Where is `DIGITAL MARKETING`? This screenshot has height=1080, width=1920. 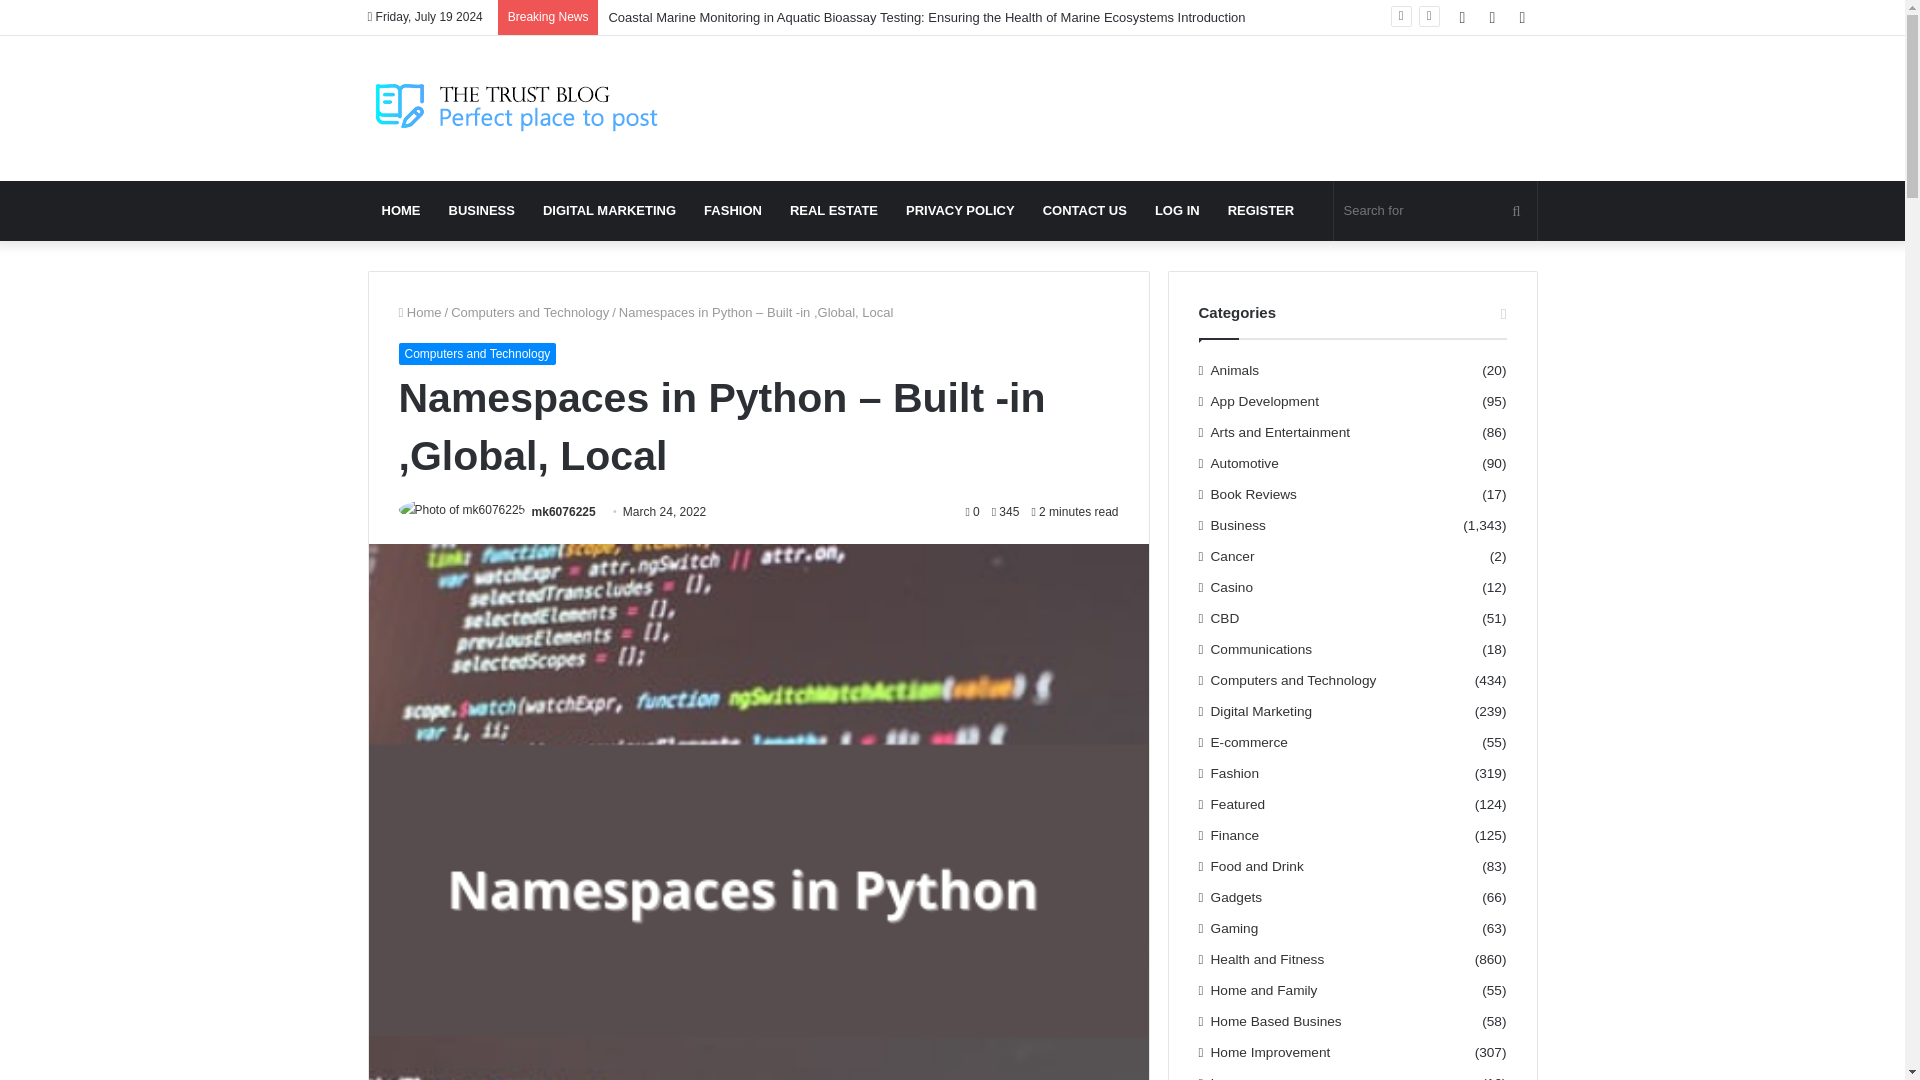
DIGITAL MARKETING is located at coordinates (609, 210).